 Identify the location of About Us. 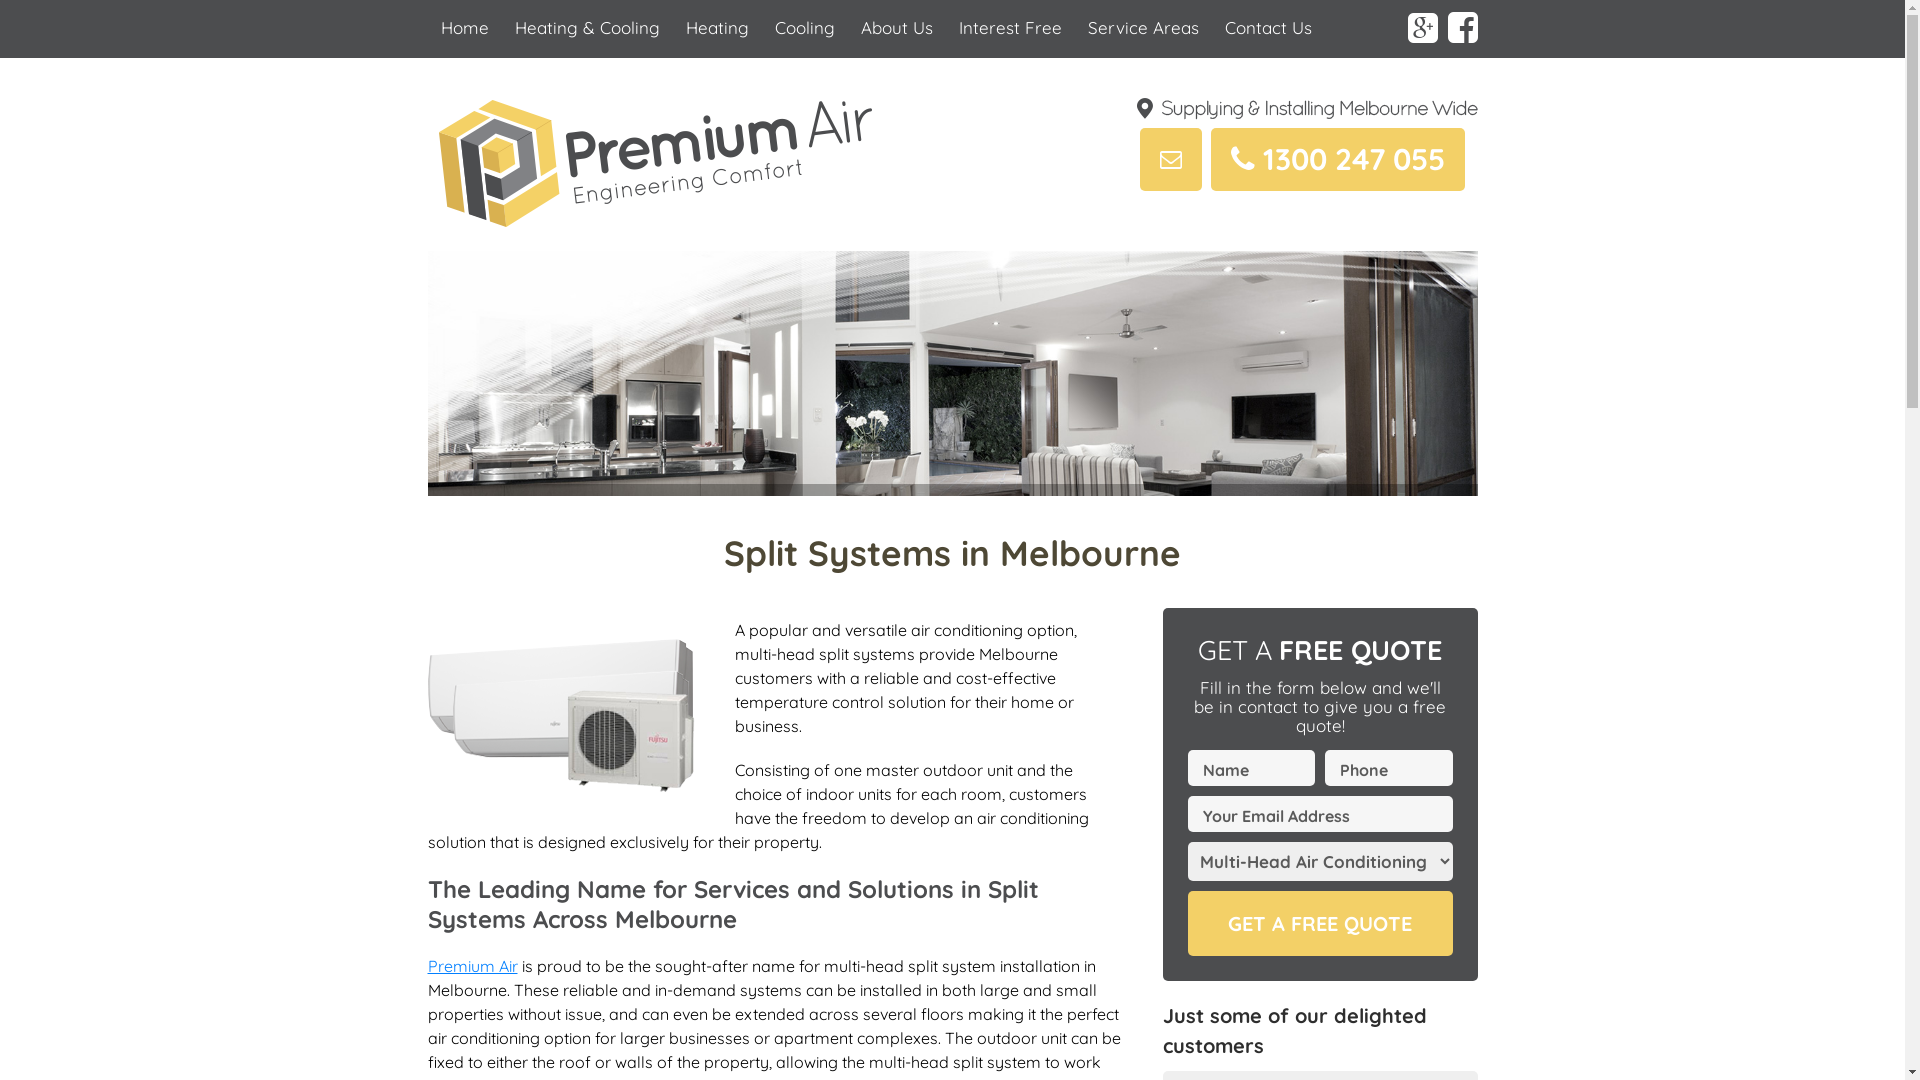
(897, 28).